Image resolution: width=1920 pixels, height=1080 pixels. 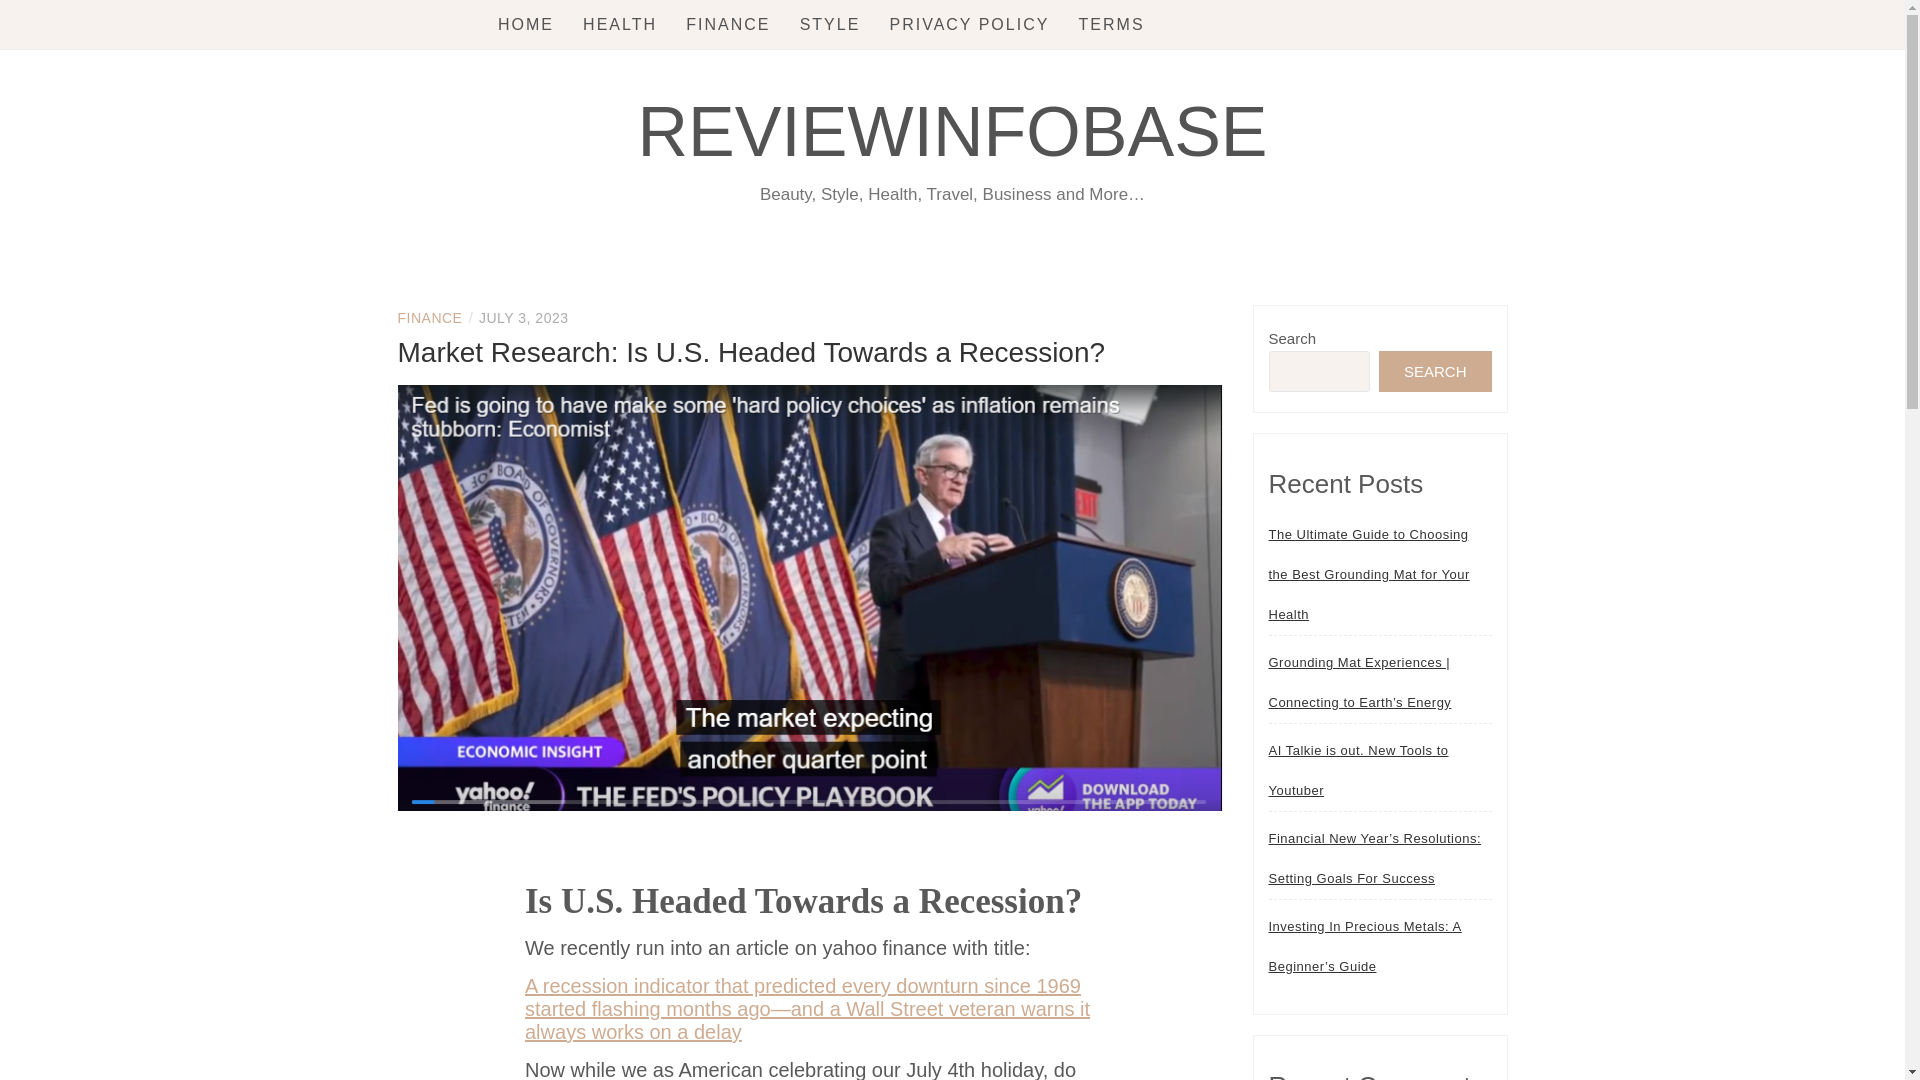 What do you see at coordinates (1112, 24) in the screenshot?
I see `TERMS` at bounding box center [1112, 24].